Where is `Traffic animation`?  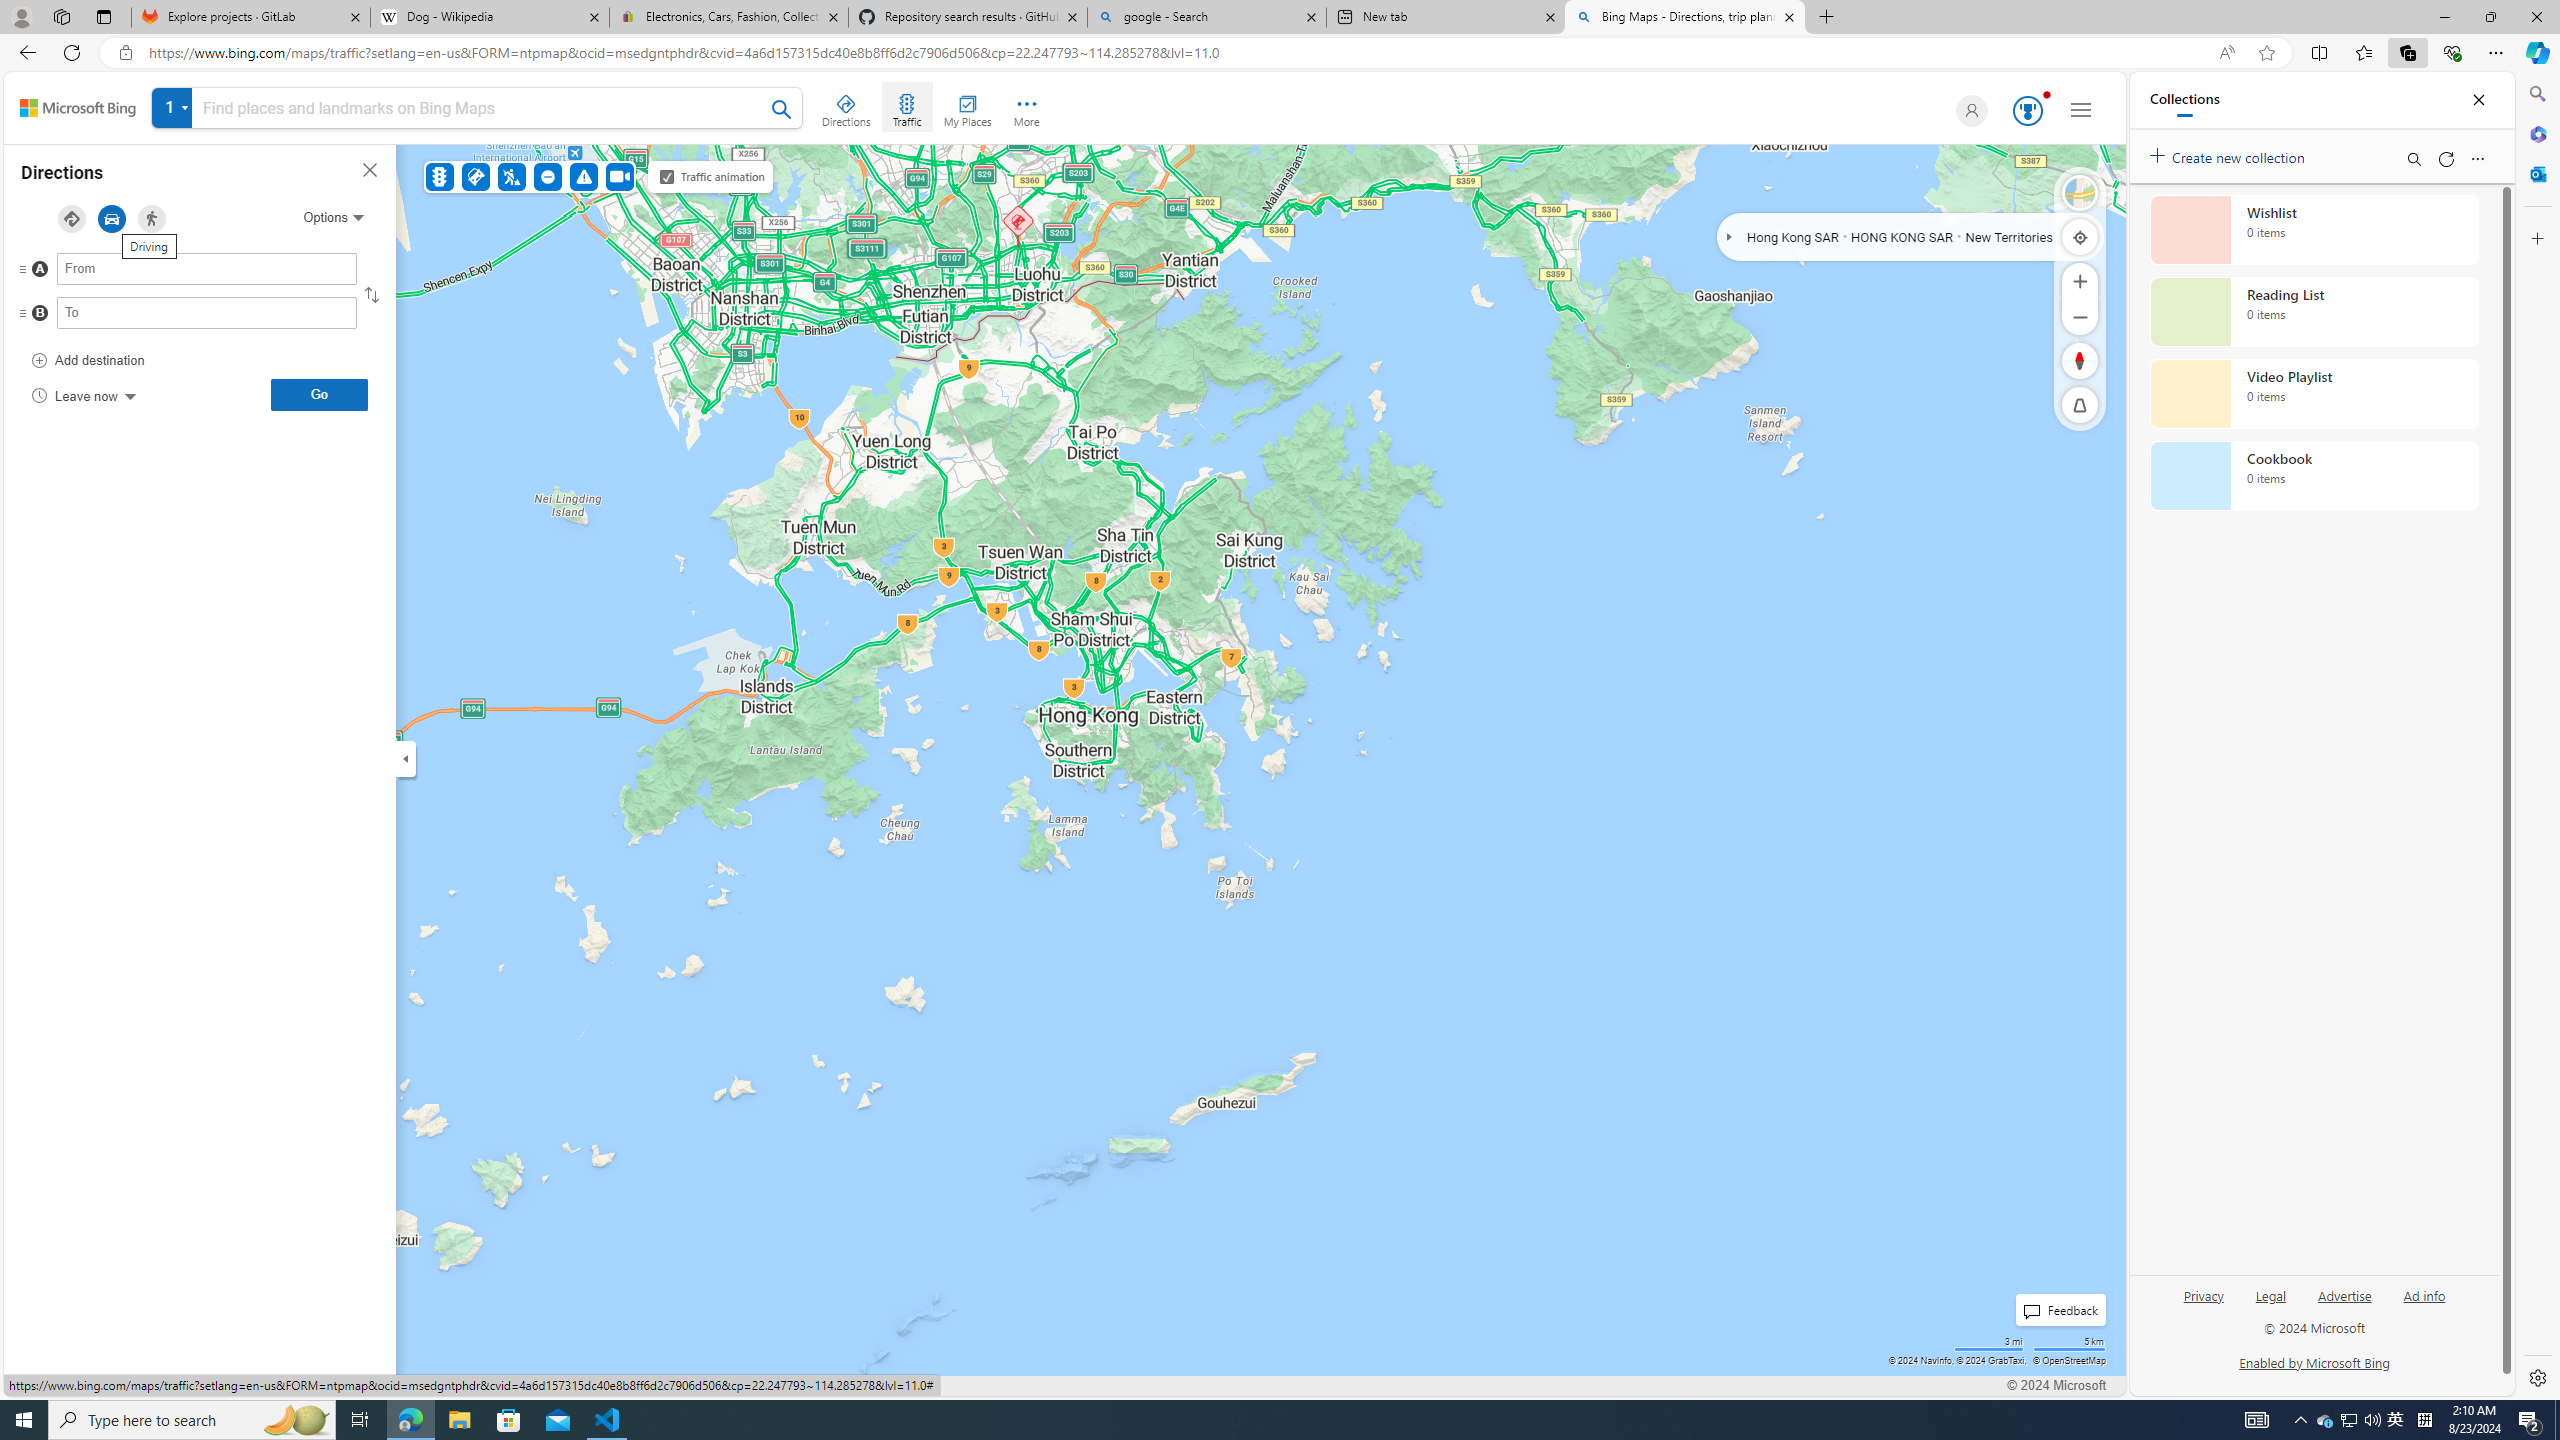
Traffic animation is located at coordinates (666, 176).